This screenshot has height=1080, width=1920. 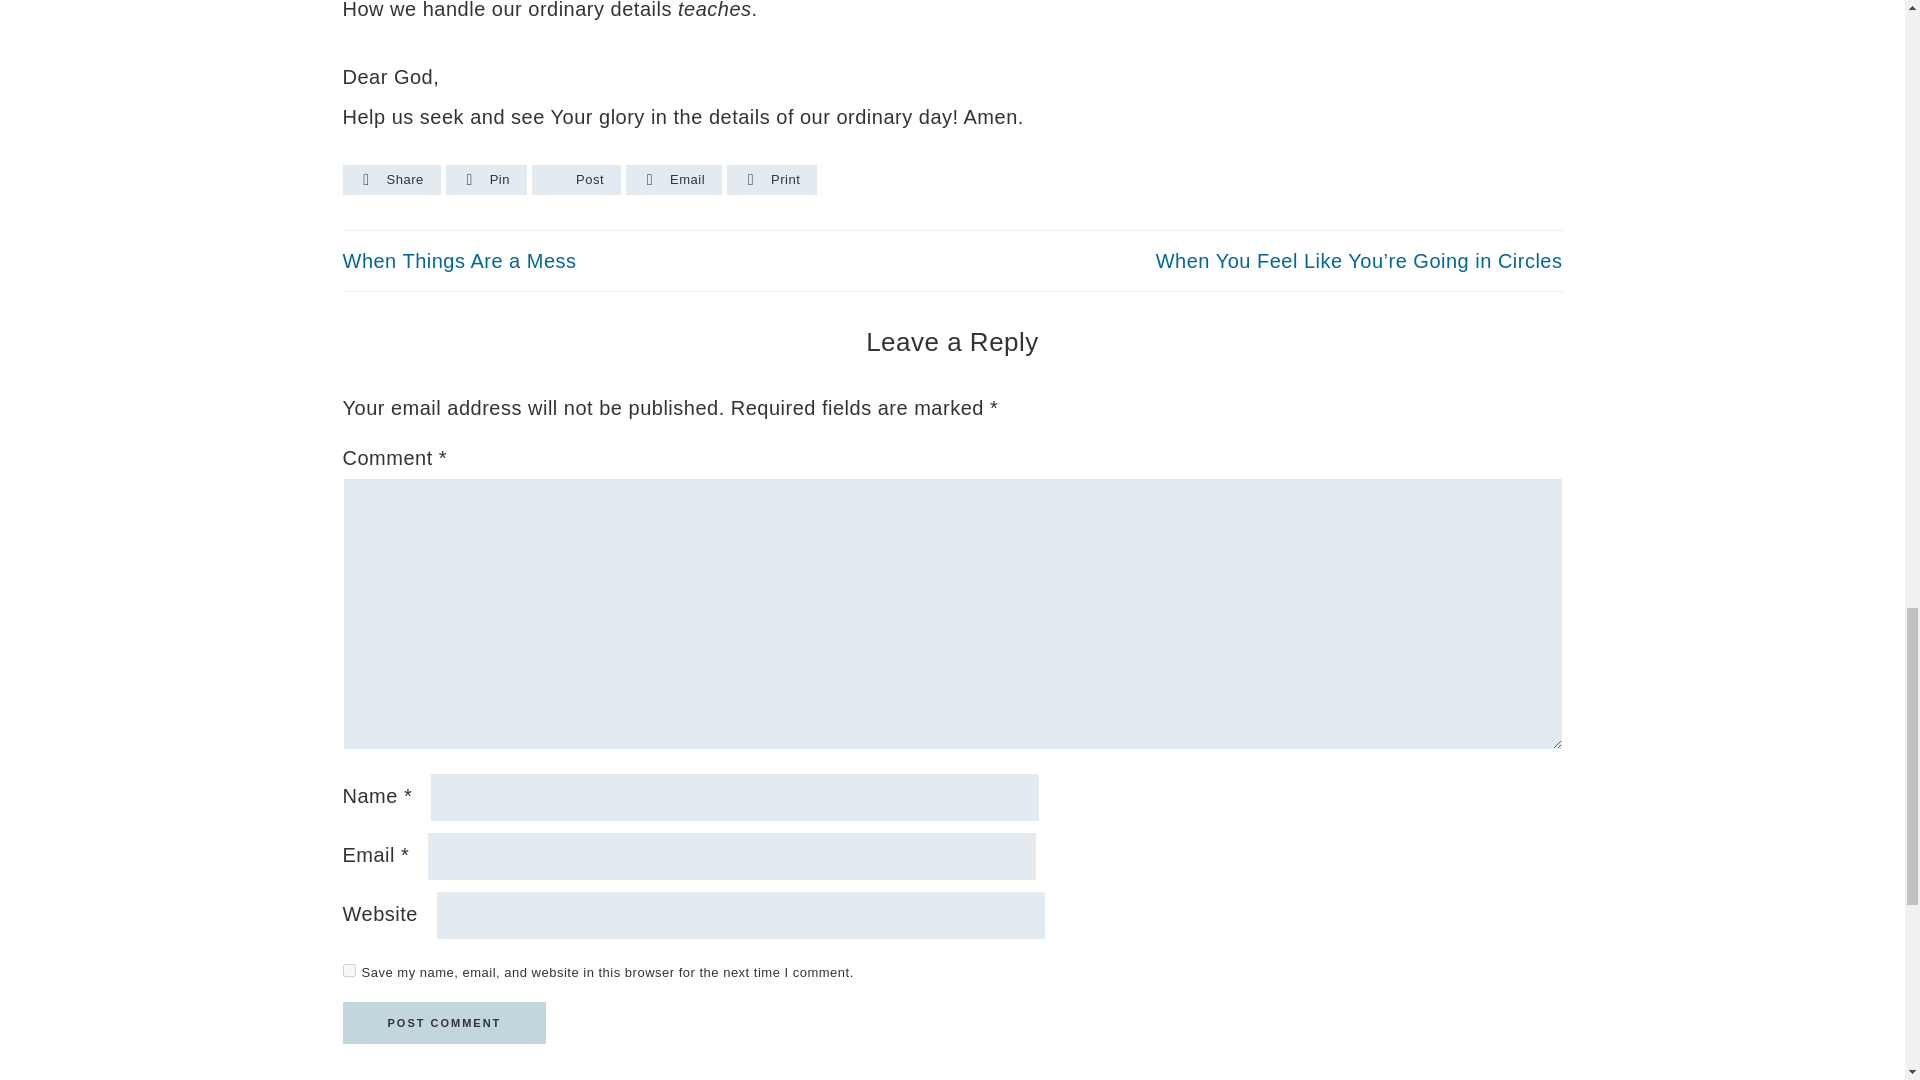 What do you see at coordinates (674, 180) in the screenshot?
I see `Email` at bounding box center [674, 180].